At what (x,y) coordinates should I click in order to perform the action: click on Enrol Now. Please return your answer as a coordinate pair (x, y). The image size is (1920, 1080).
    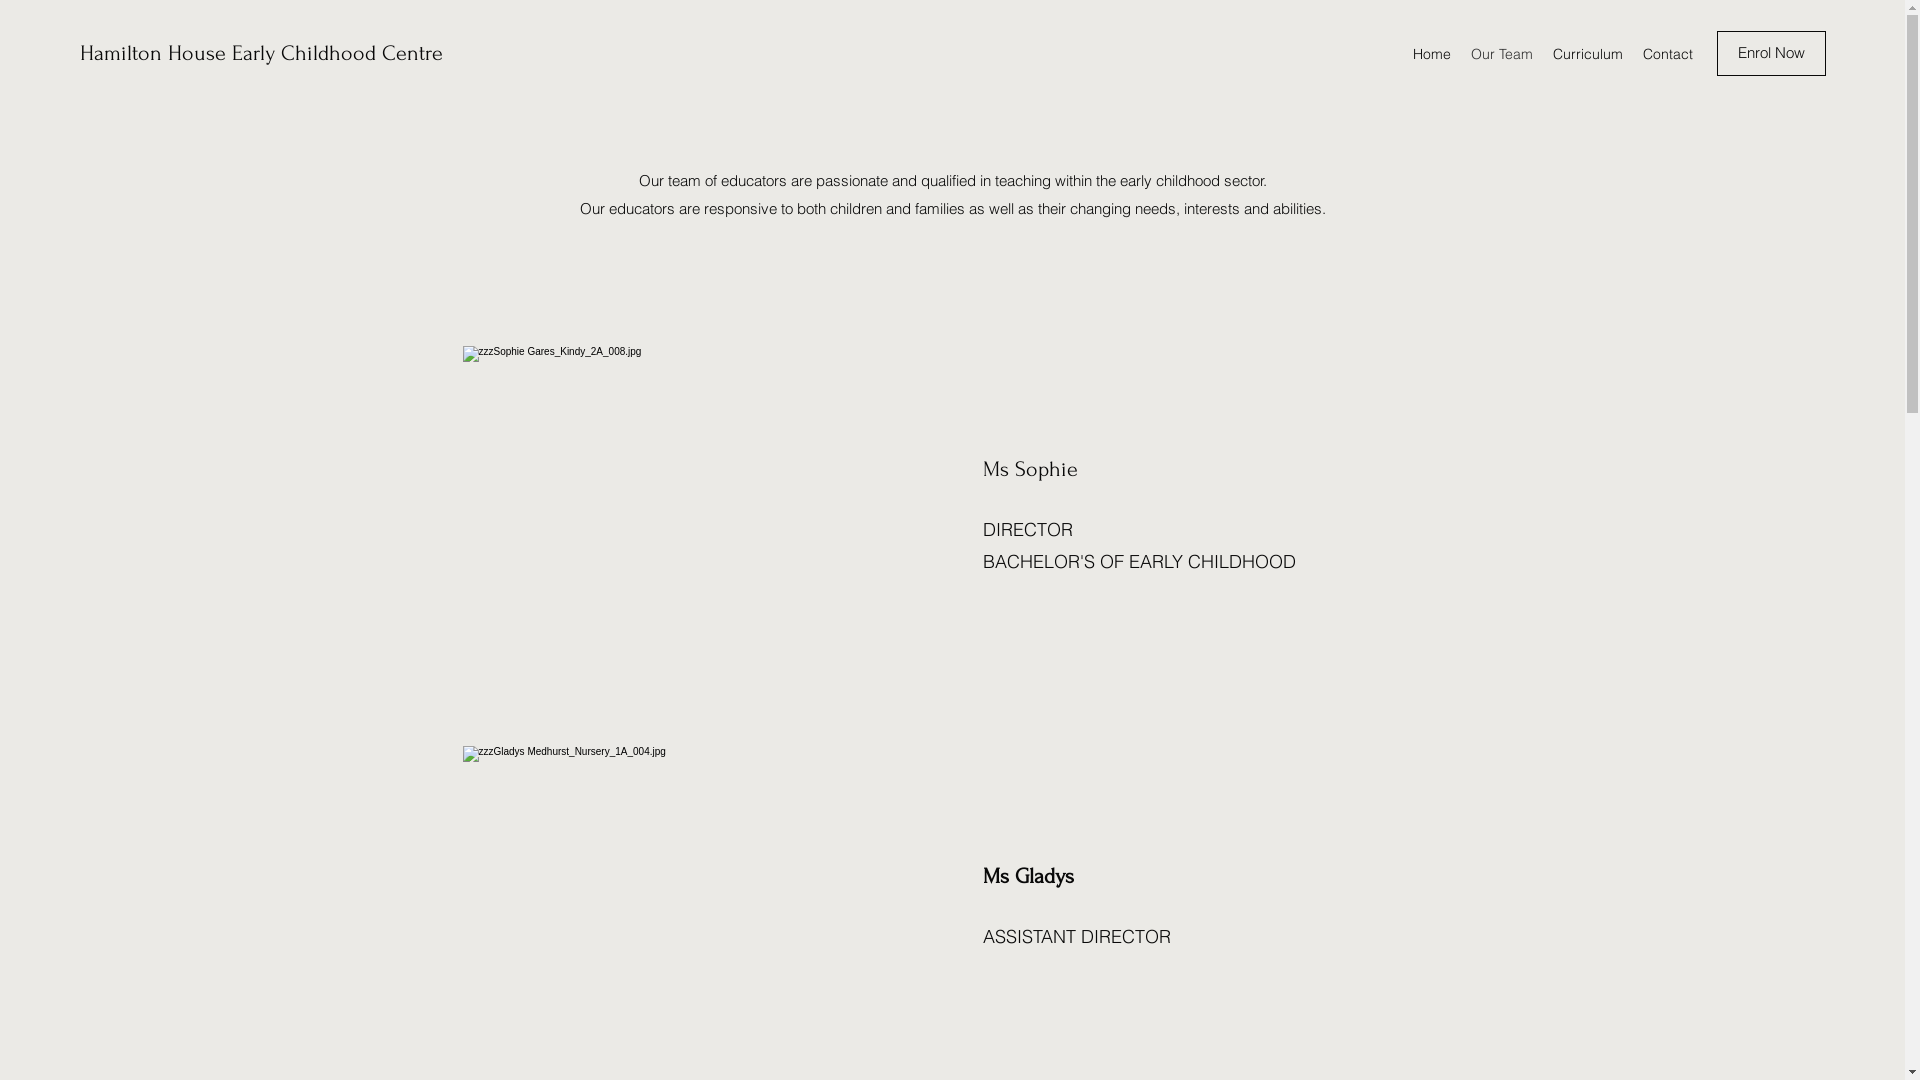
    Looking at the image, I should click on (1772, 54).